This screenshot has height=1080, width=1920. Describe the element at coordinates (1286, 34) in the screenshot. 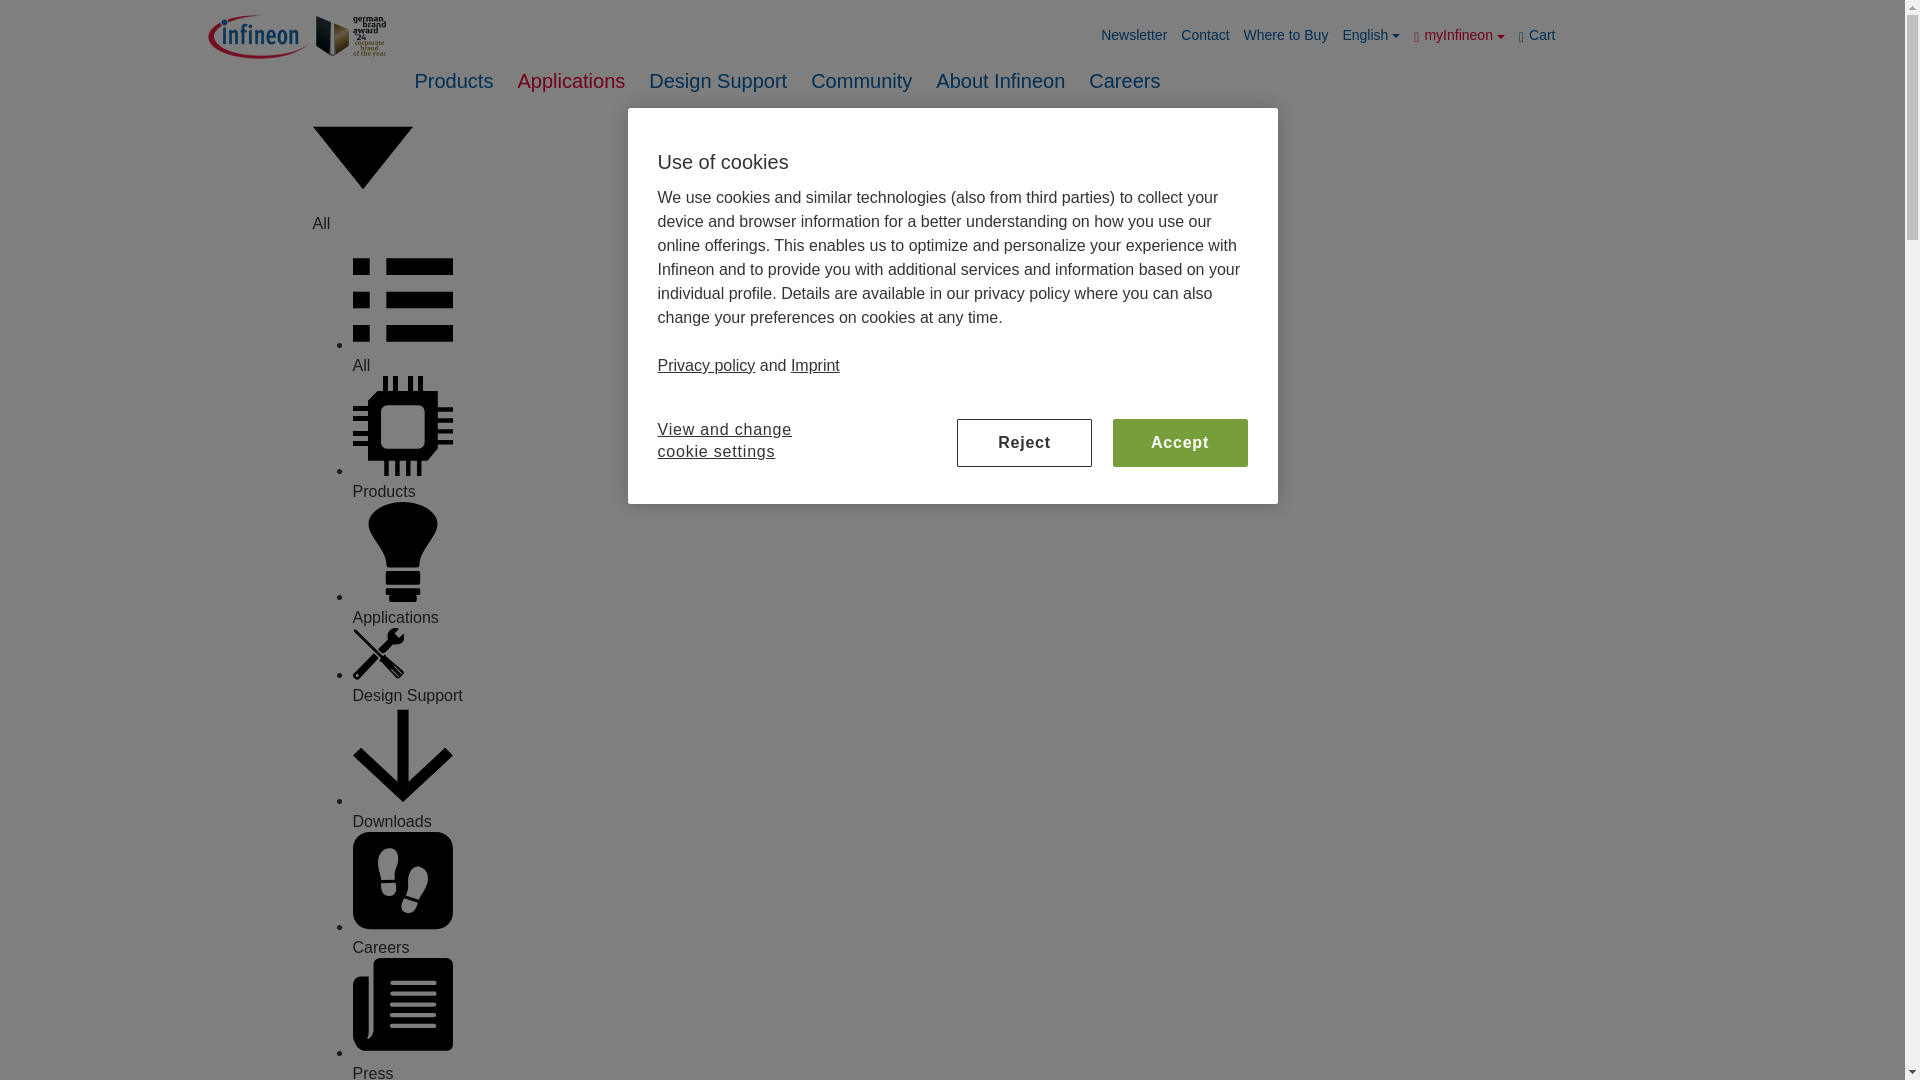

I see `Where to Buy` at that location.